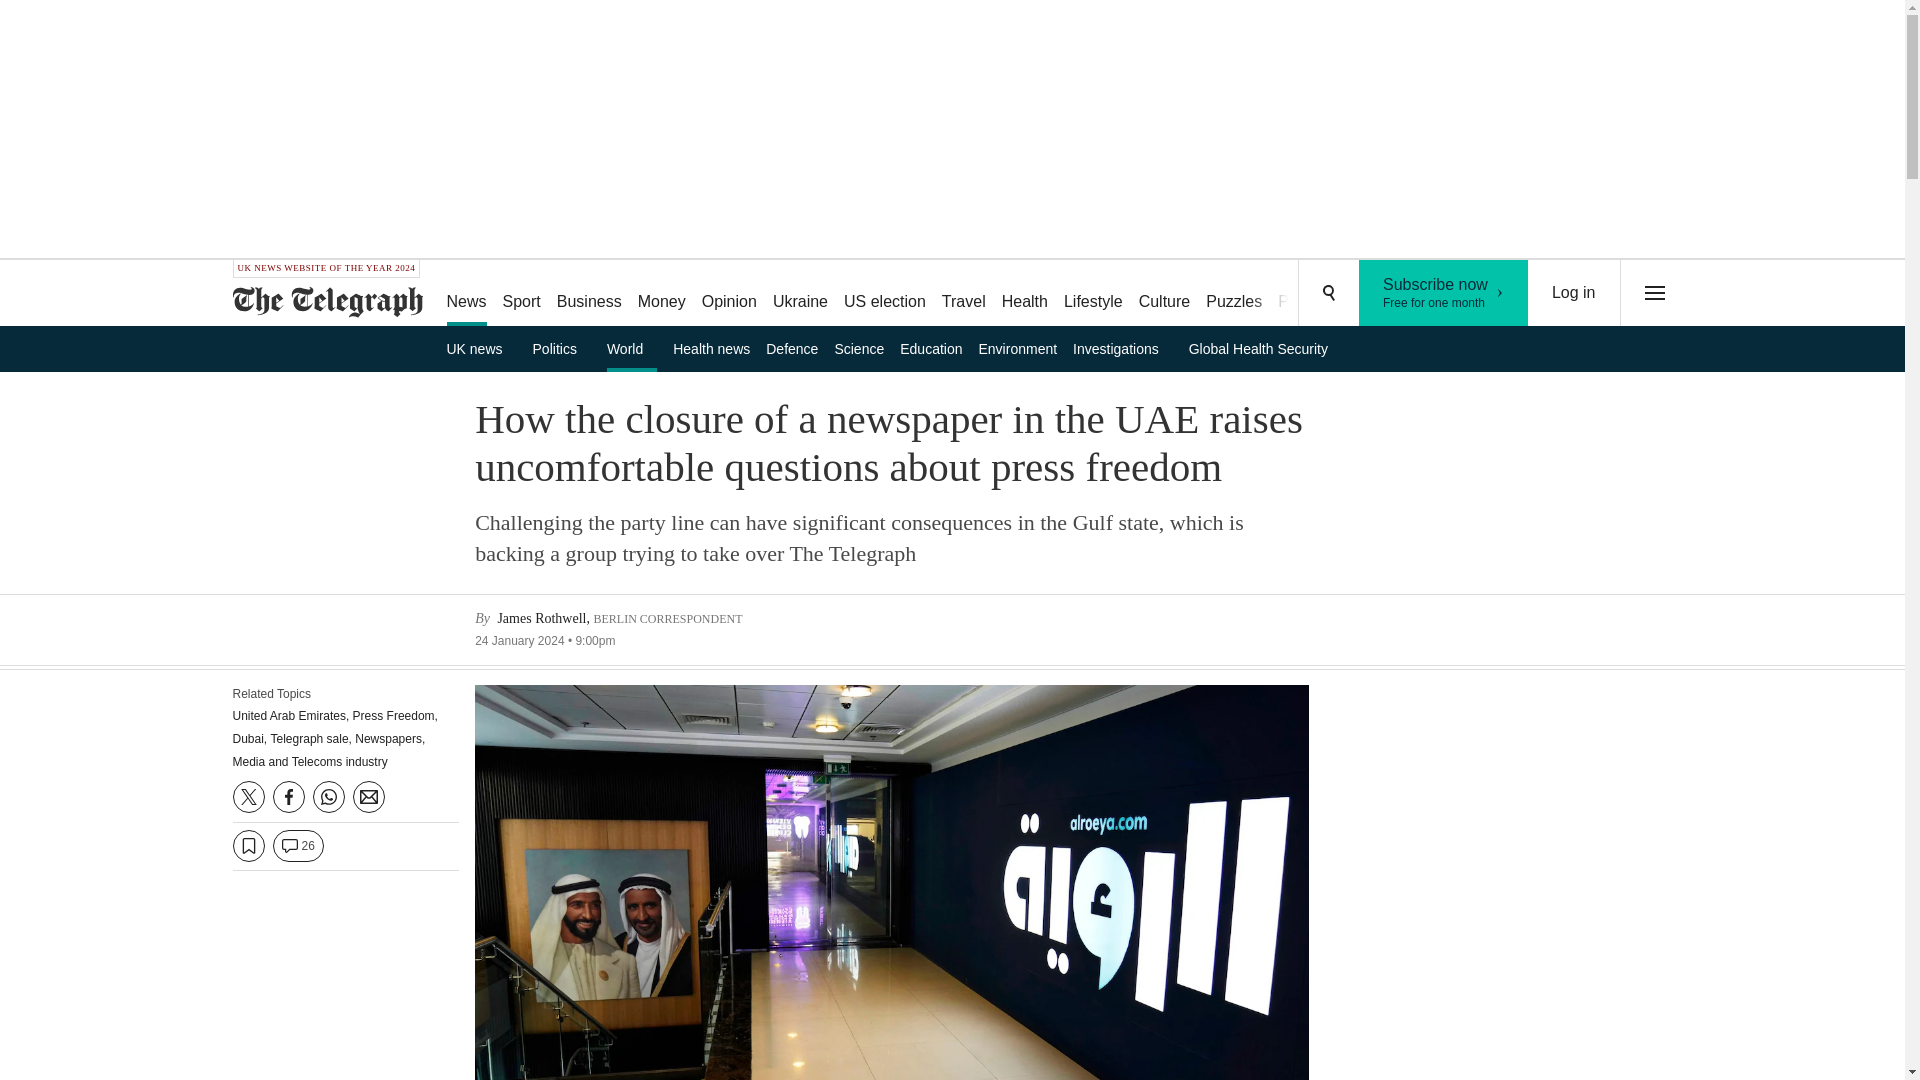  What do you see at coordinates (632, 348) in the screenshot?
I see `Travel` at bounding box center [632, 348].